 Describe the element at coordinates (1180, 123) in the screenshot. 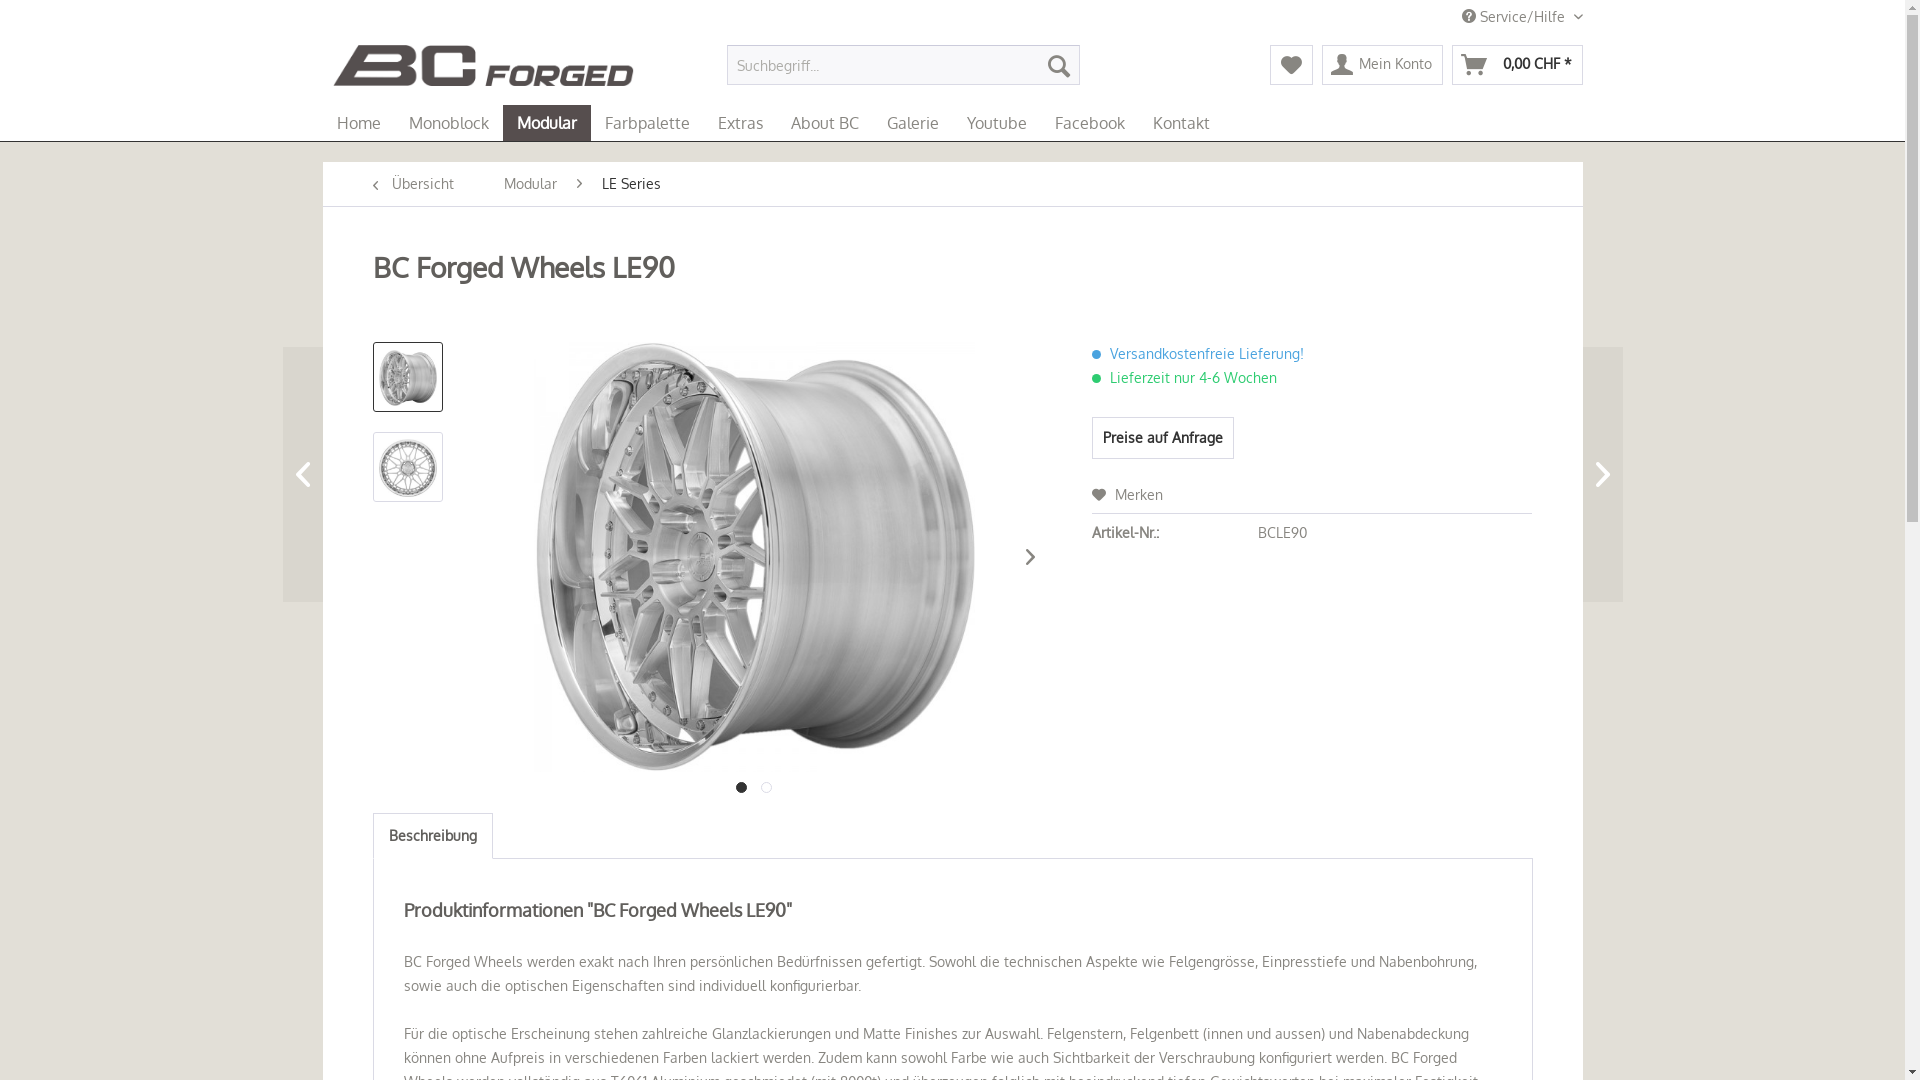

I see `Kontakt` at that location.